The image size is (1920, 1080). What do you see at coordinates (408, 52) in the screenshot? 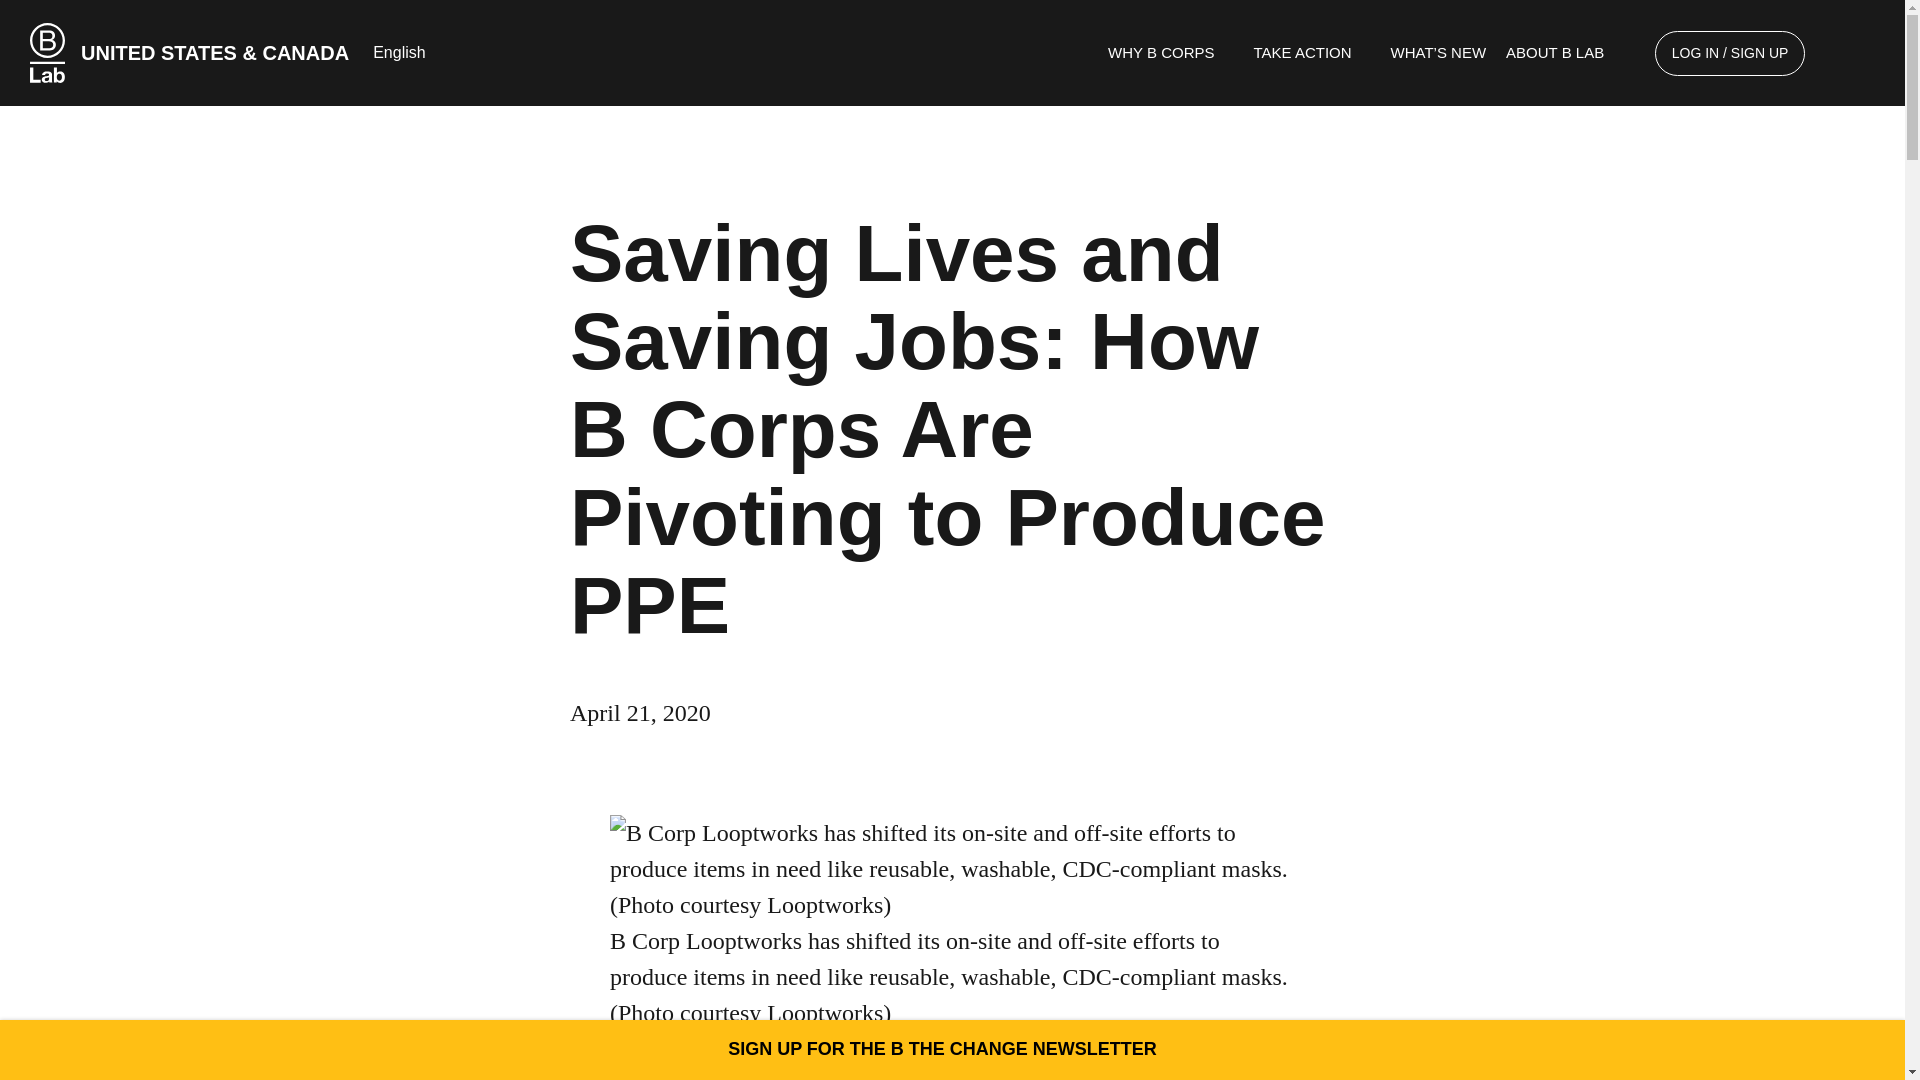
I see `English` at bounding box center [408, 52].